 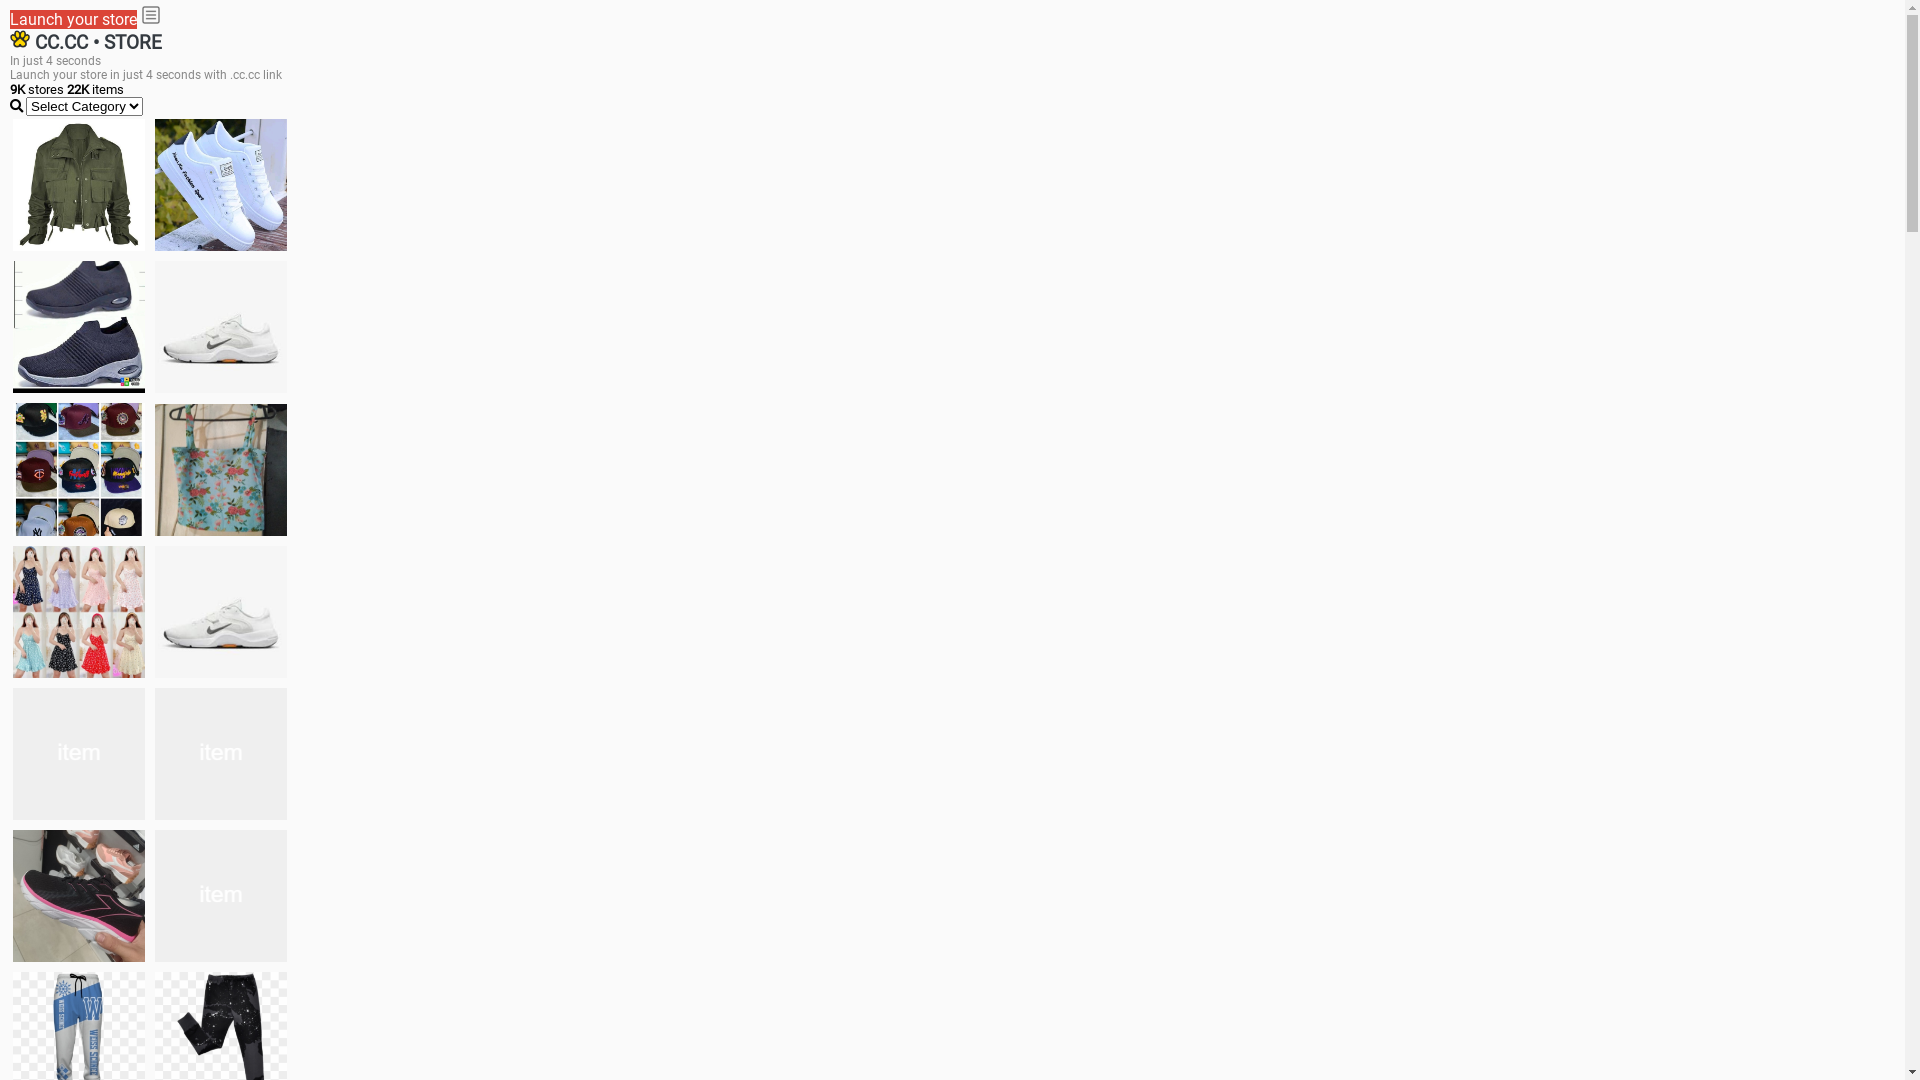 What do you see at coordinates (79, 896) in the screenshot?
I see `Zapatillas` at bounding box center [79, 896].